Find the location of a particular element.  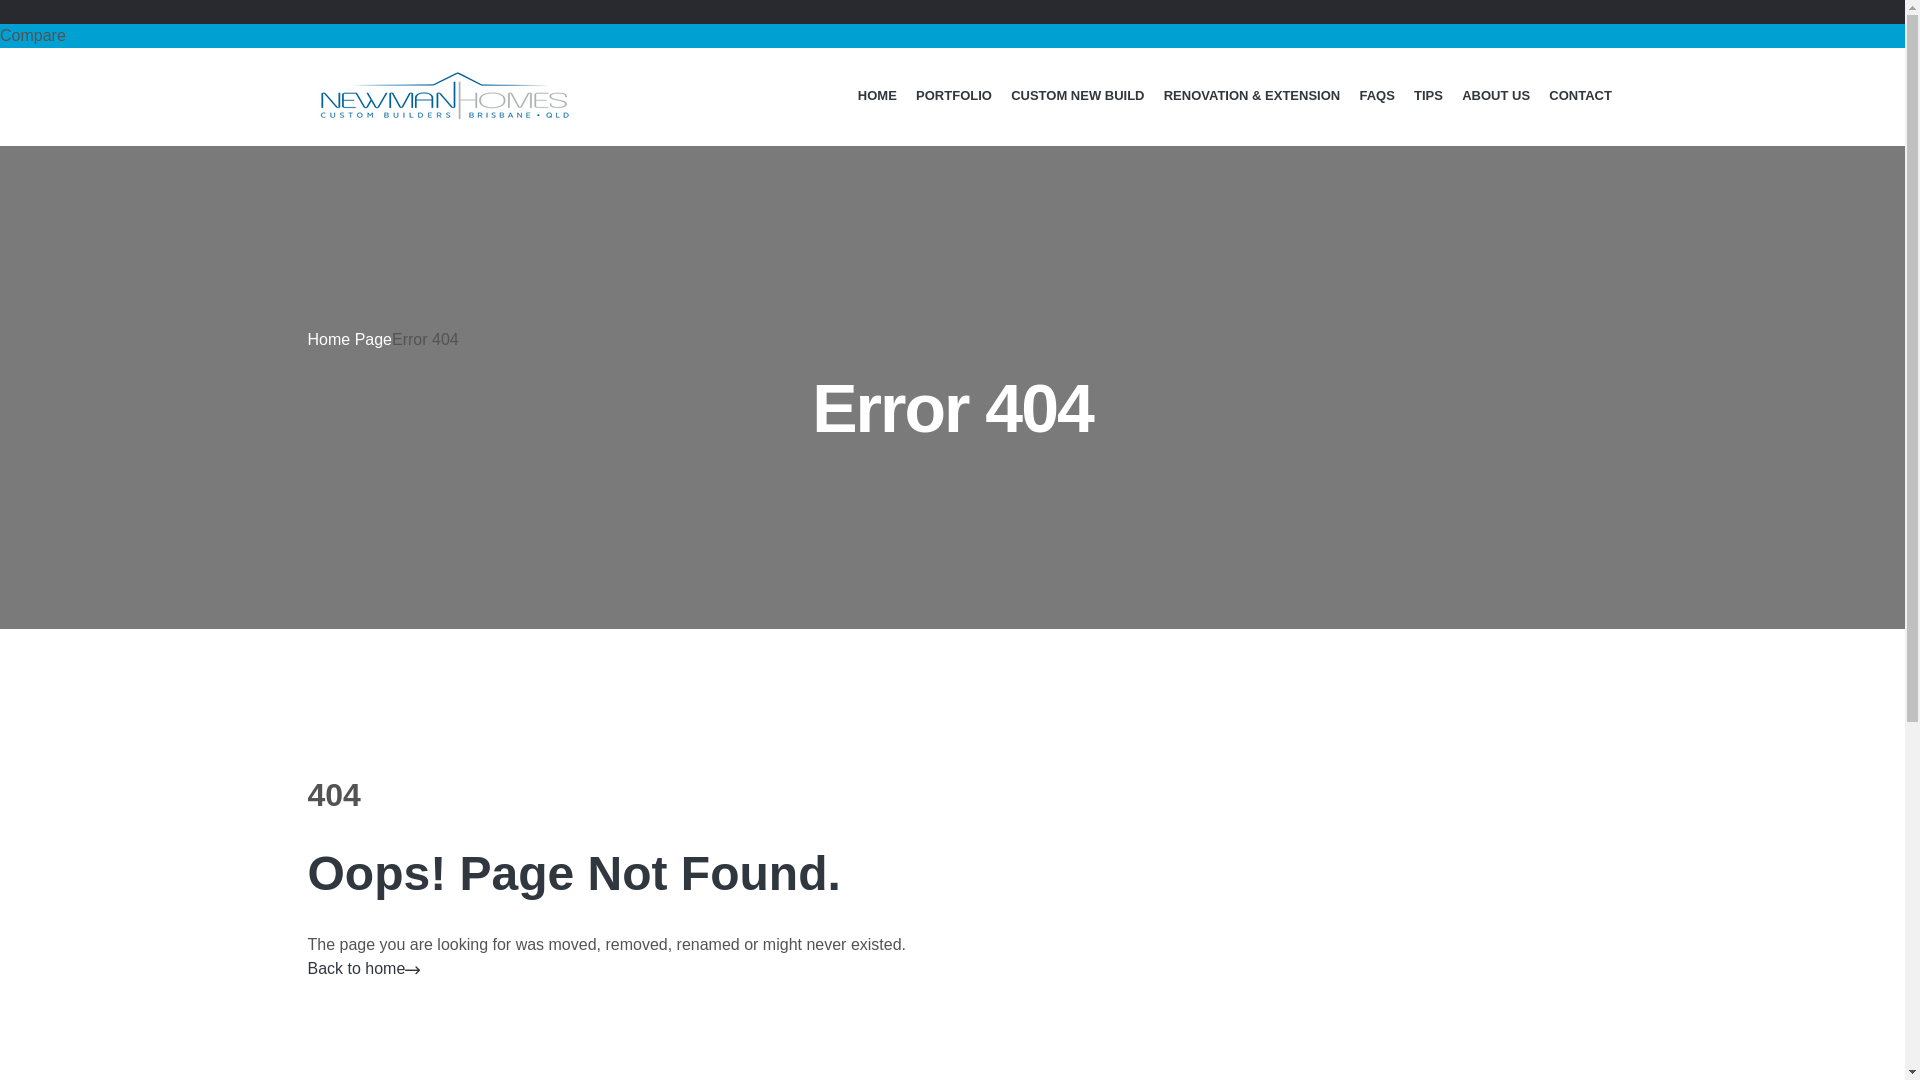

Email: info@newmanhomes.com.au is located at coordinates (1060, 23).